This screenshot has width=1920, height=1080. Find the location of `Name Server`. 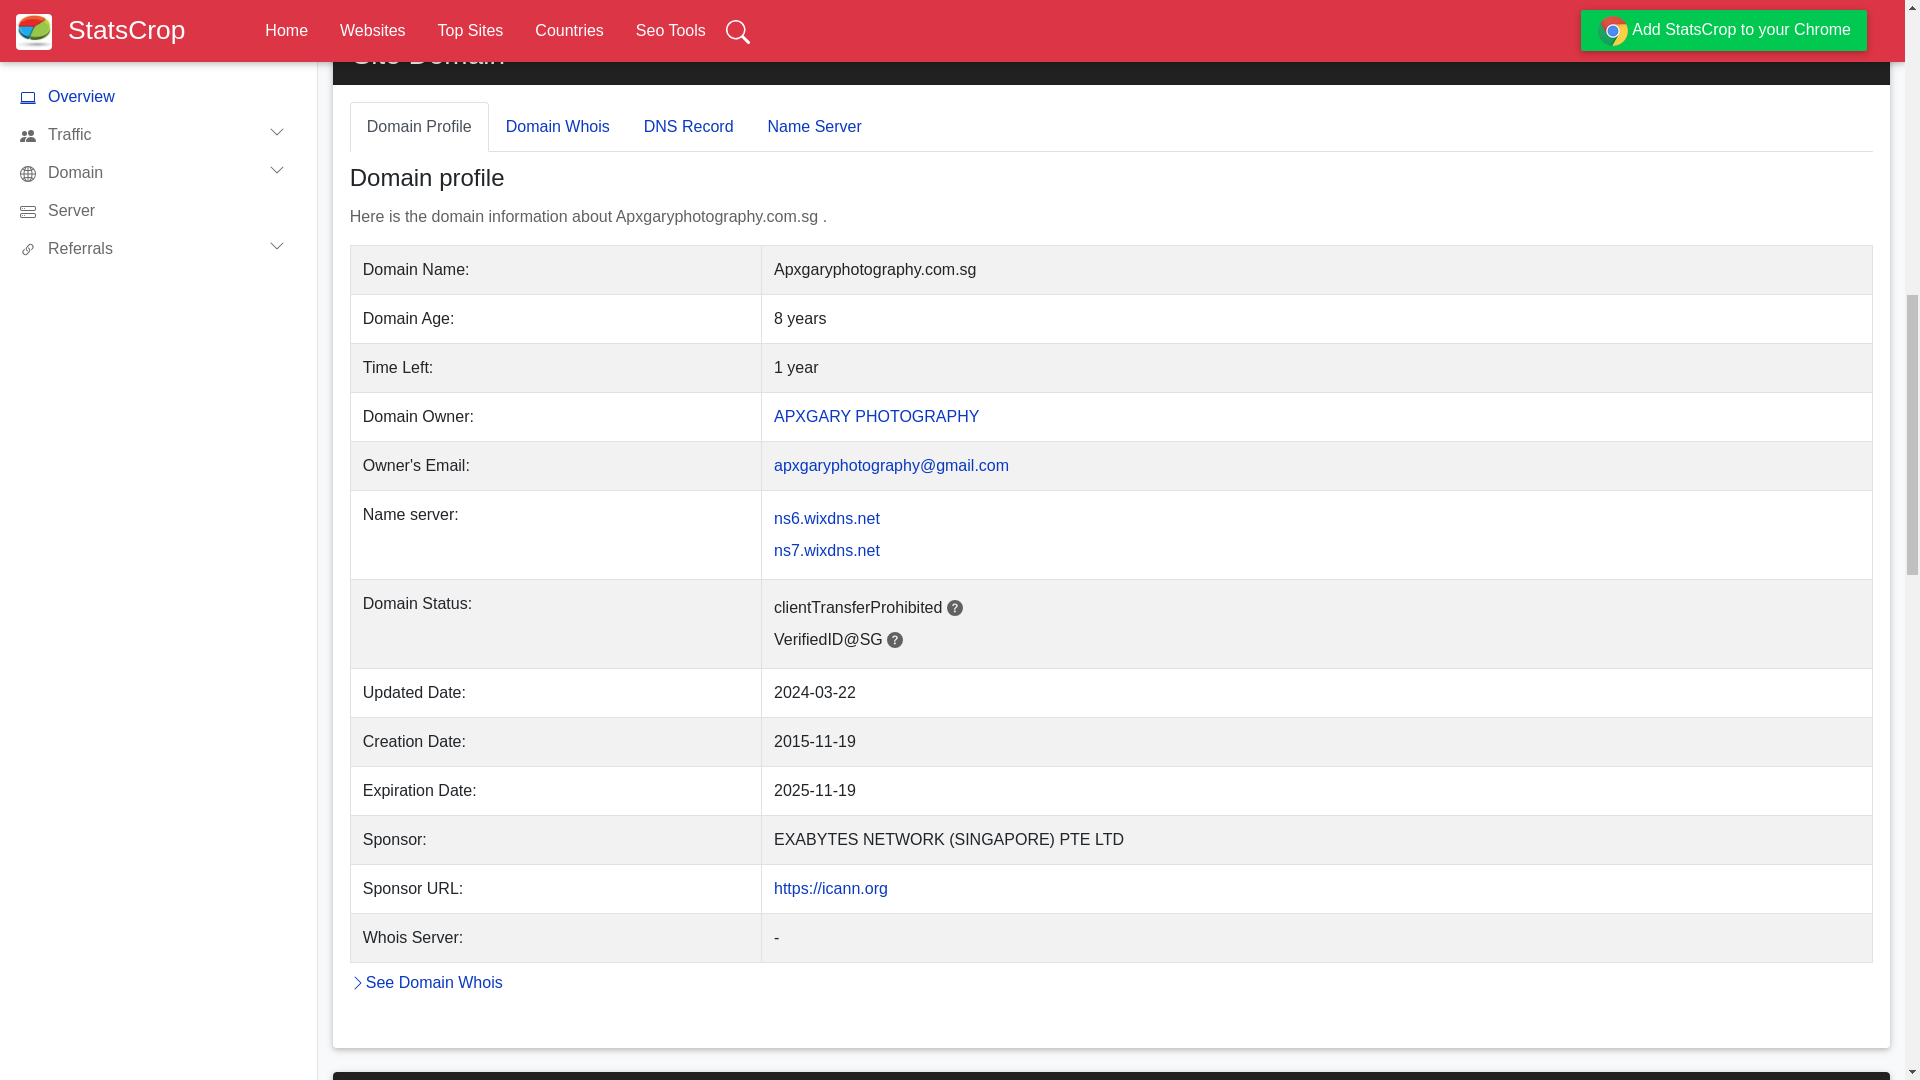

Name Server is located at coordinates (814, 126).